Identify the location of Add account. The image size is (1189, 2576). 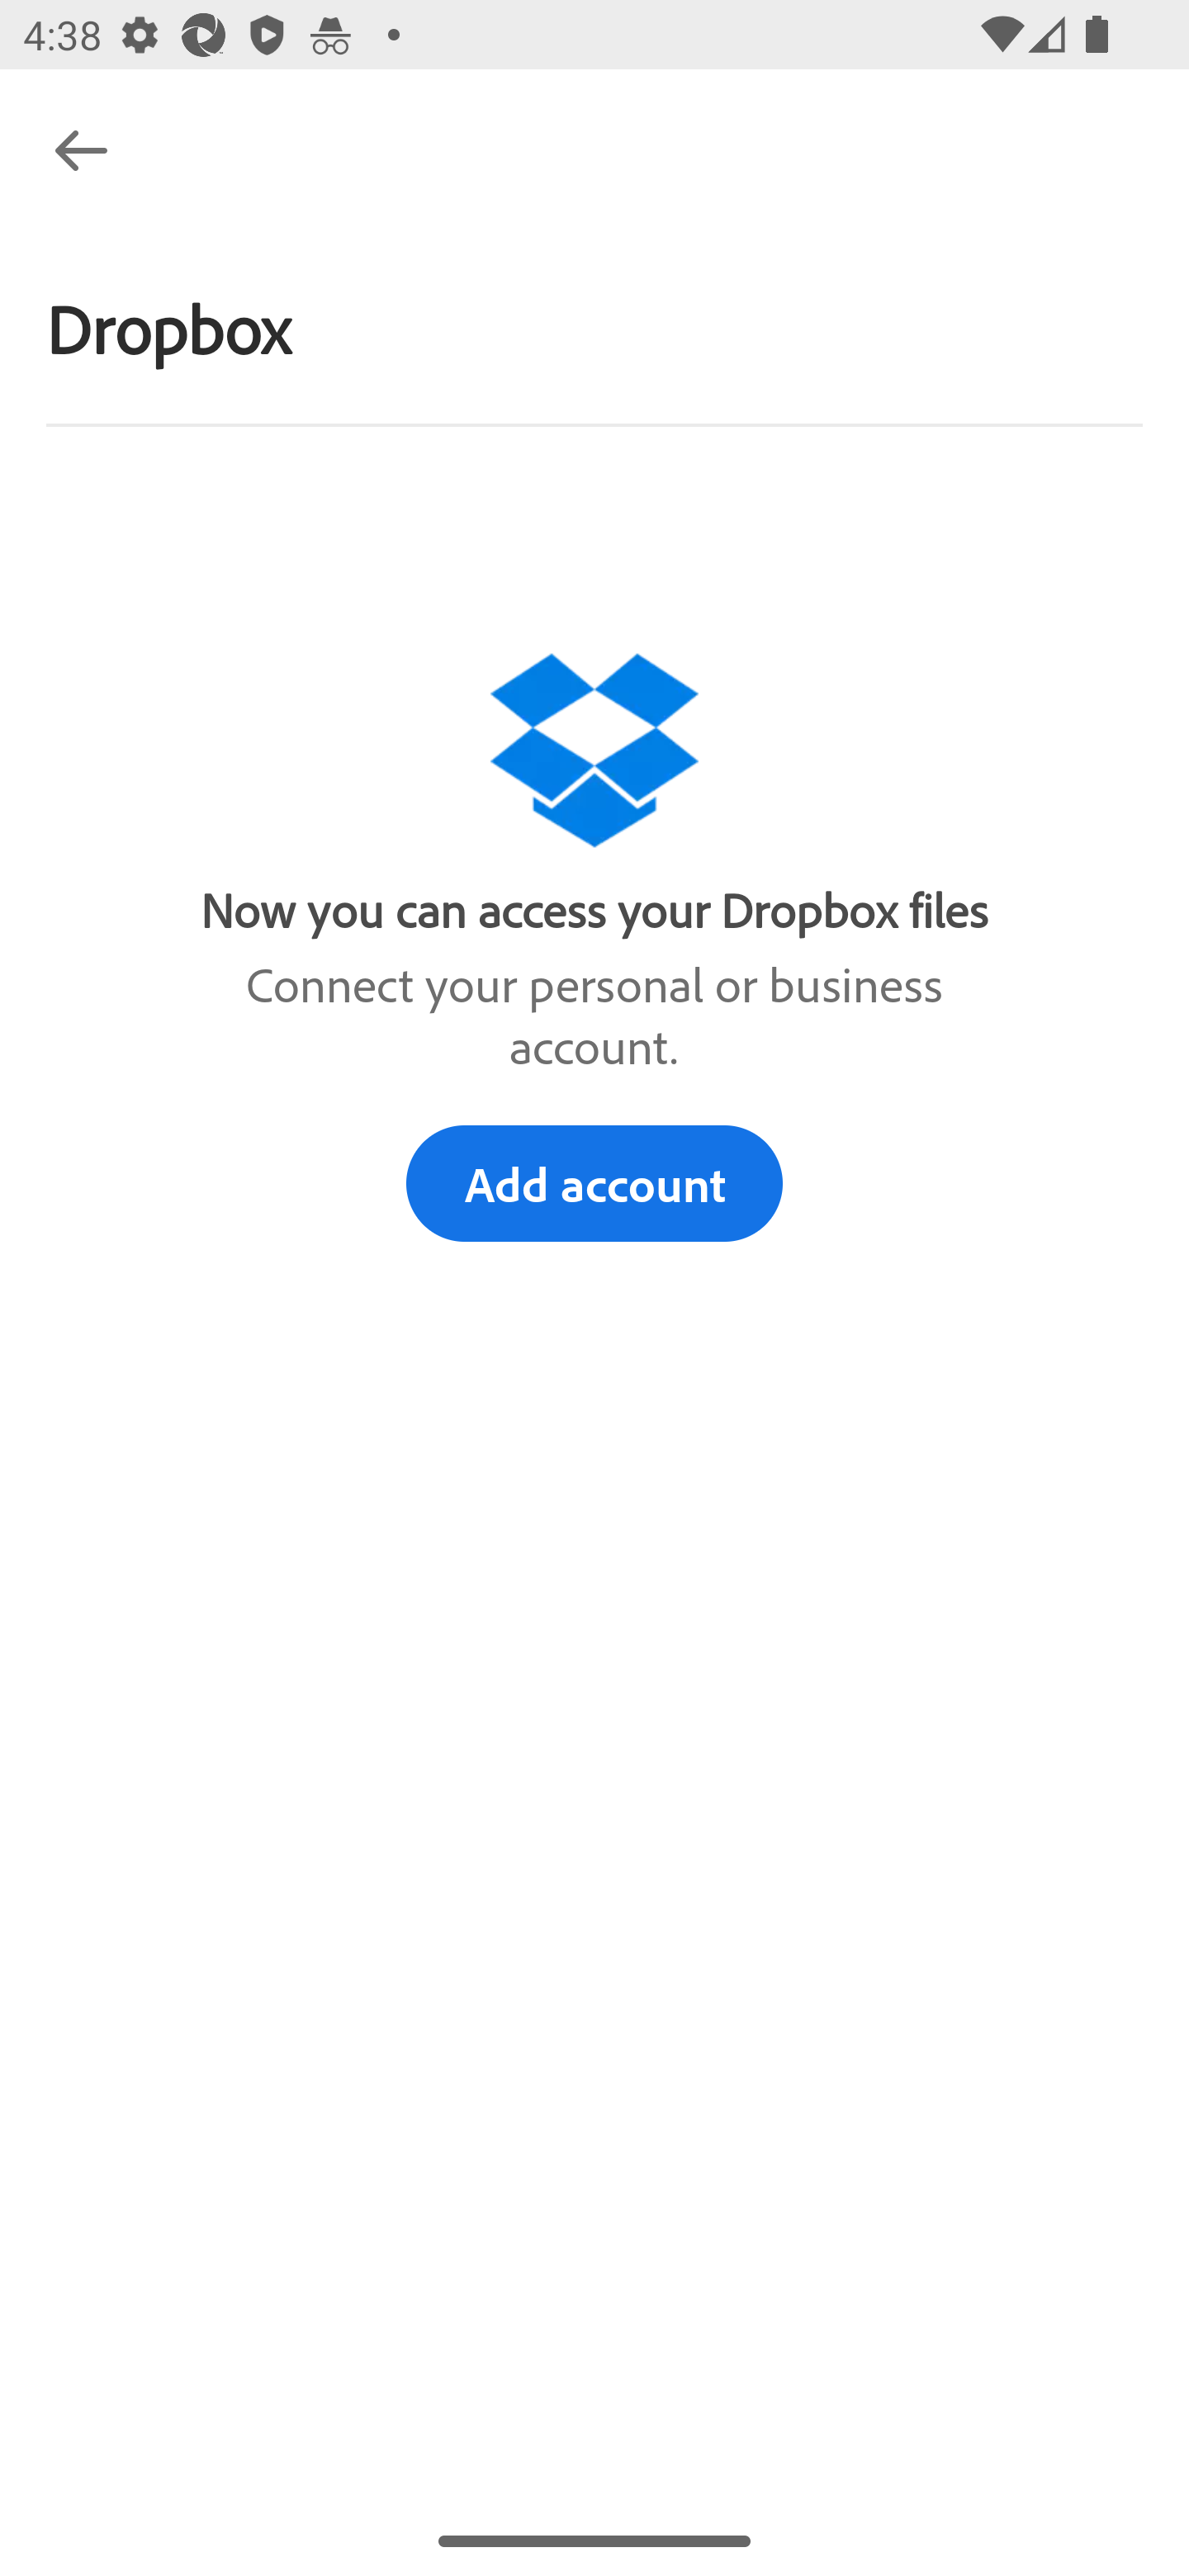
(594, 1183).